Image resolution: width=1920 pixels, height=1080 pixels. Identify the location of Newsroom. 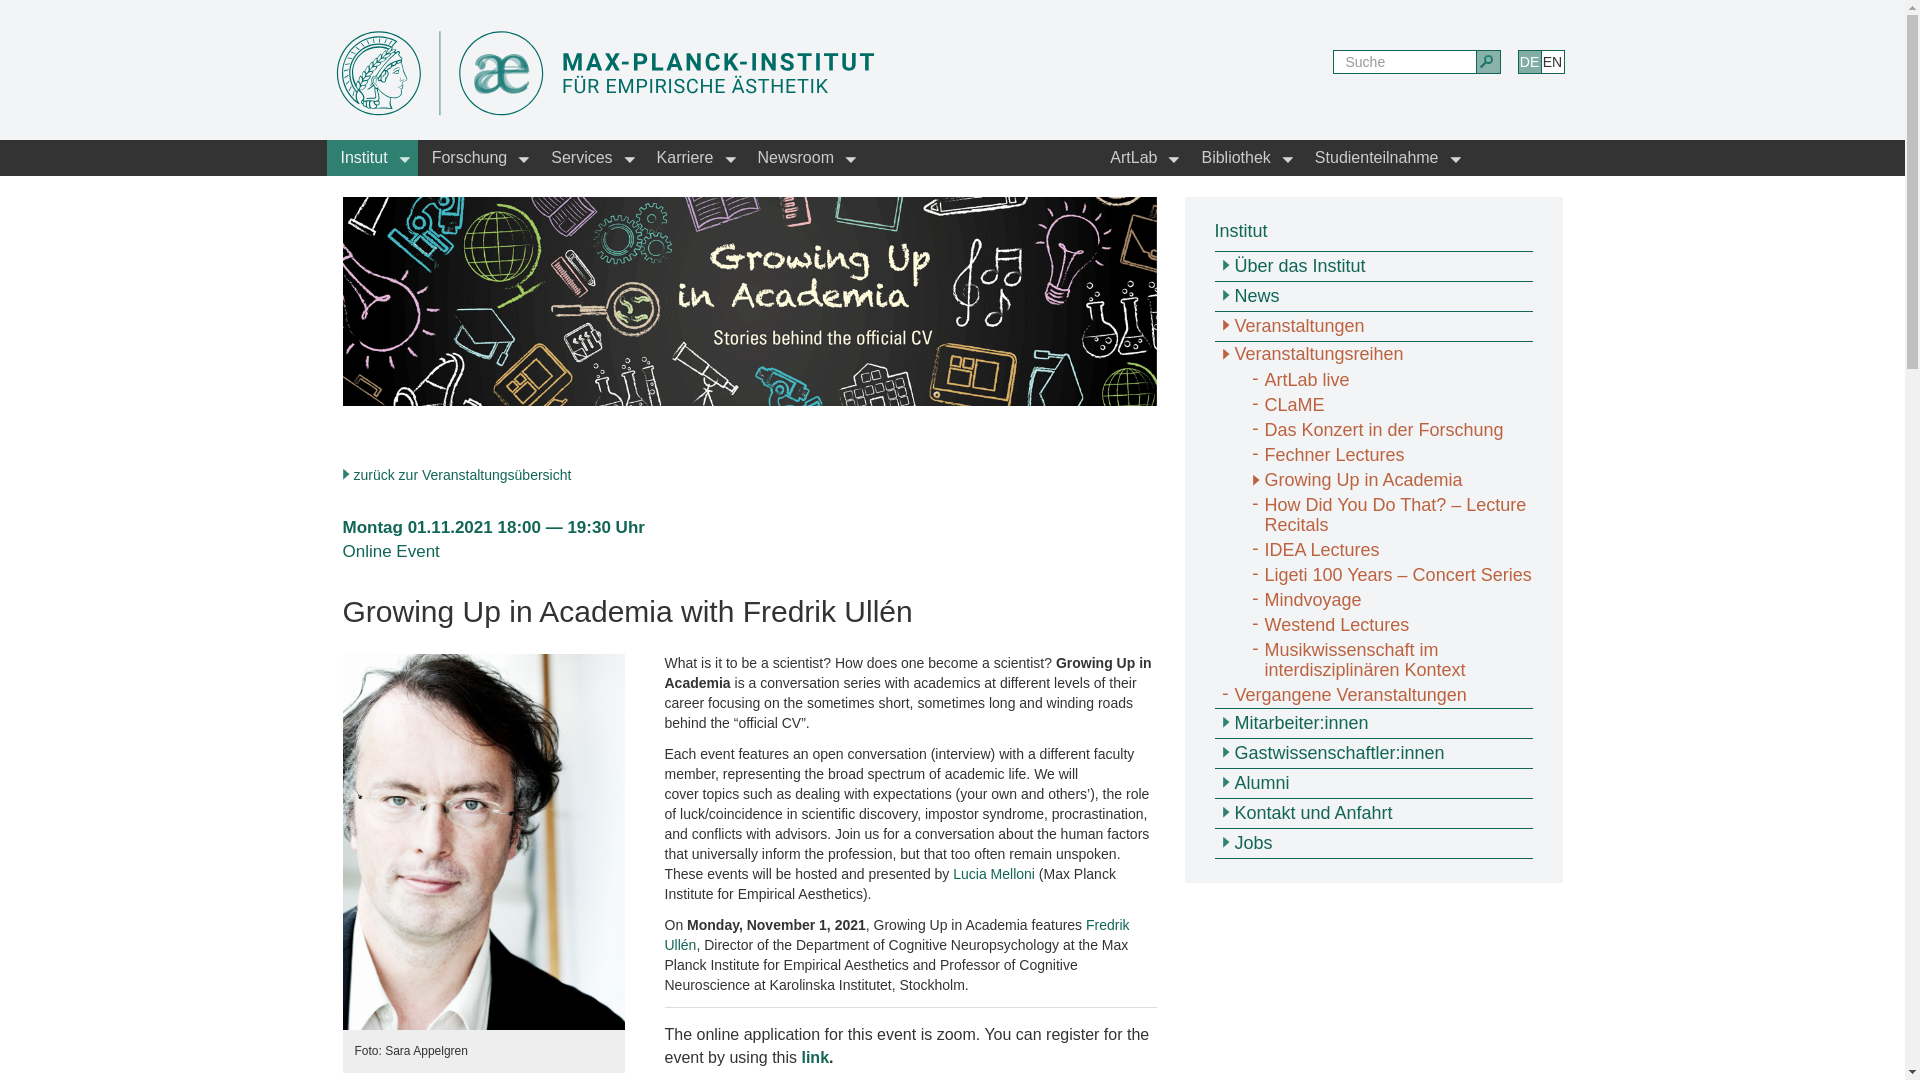
(804, 158).